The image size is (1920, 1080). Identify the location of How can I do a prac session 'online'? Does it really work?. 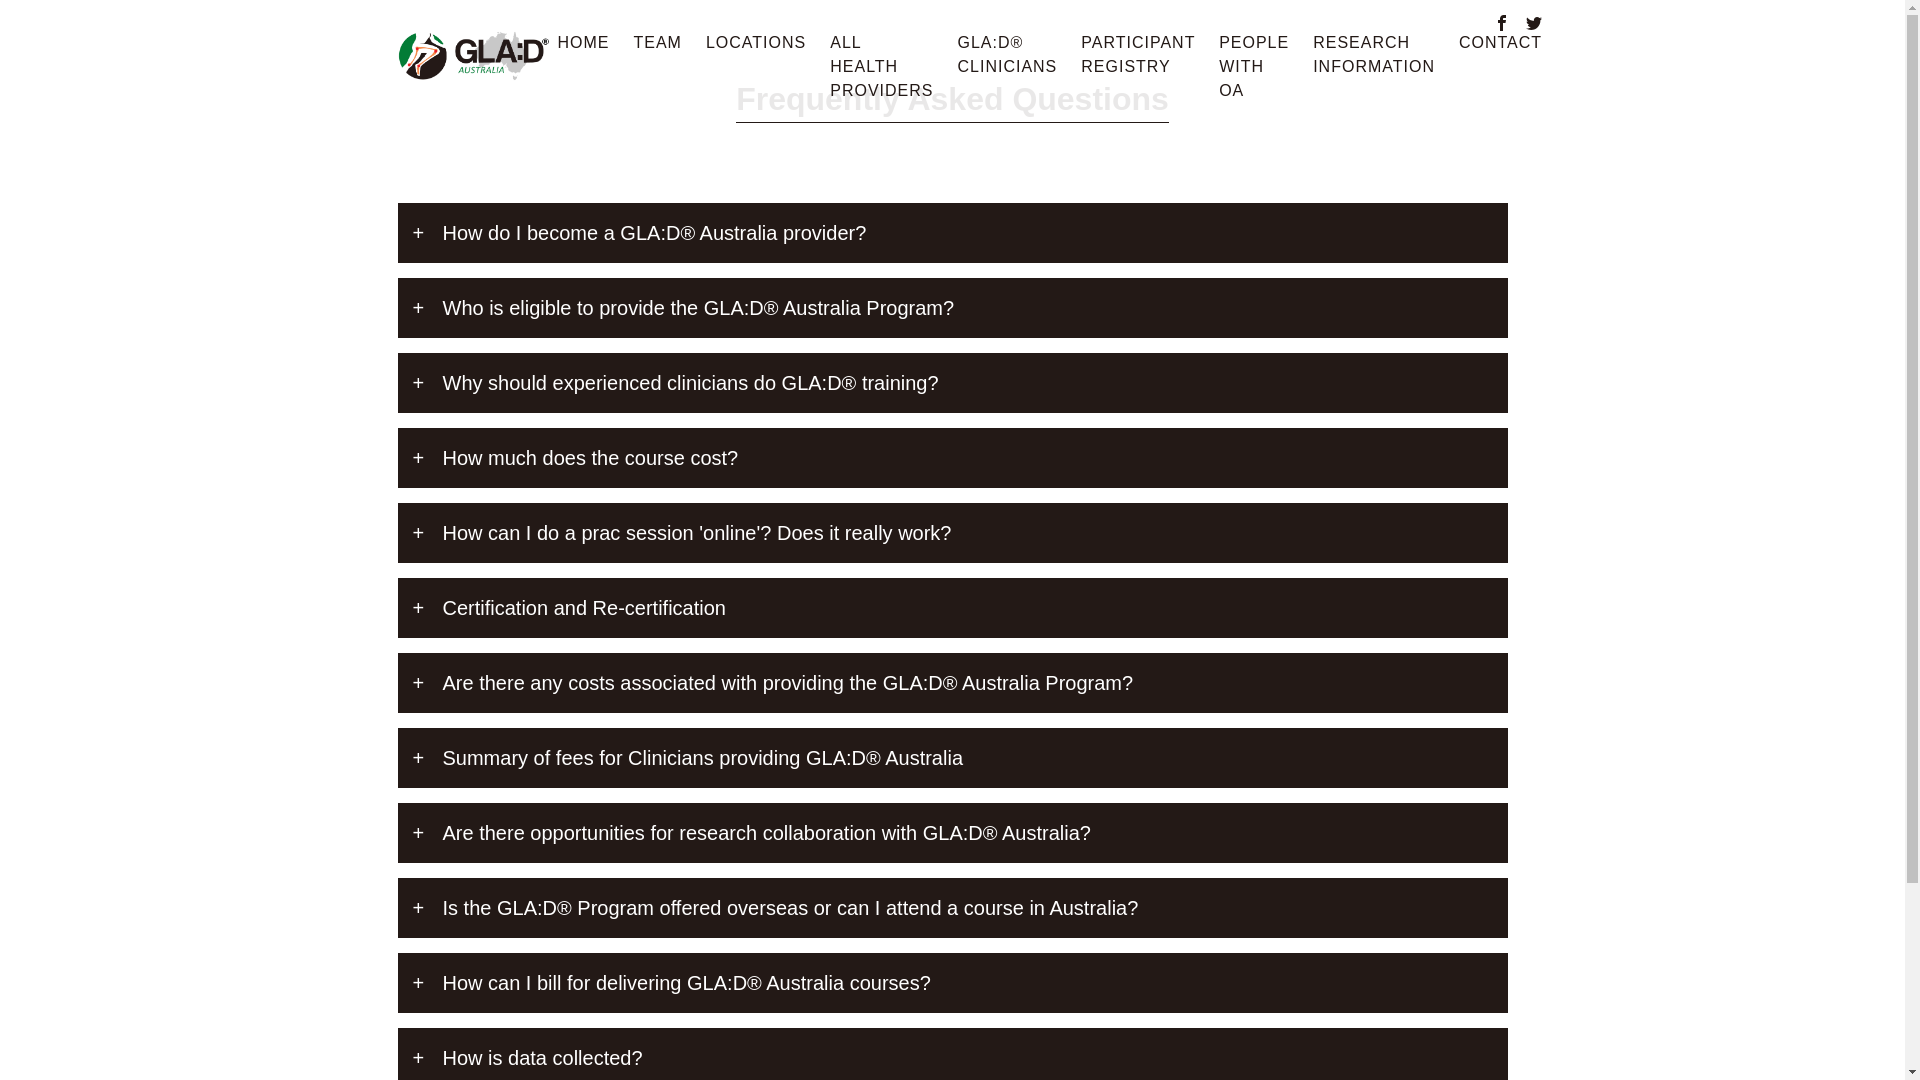
(953, 533).